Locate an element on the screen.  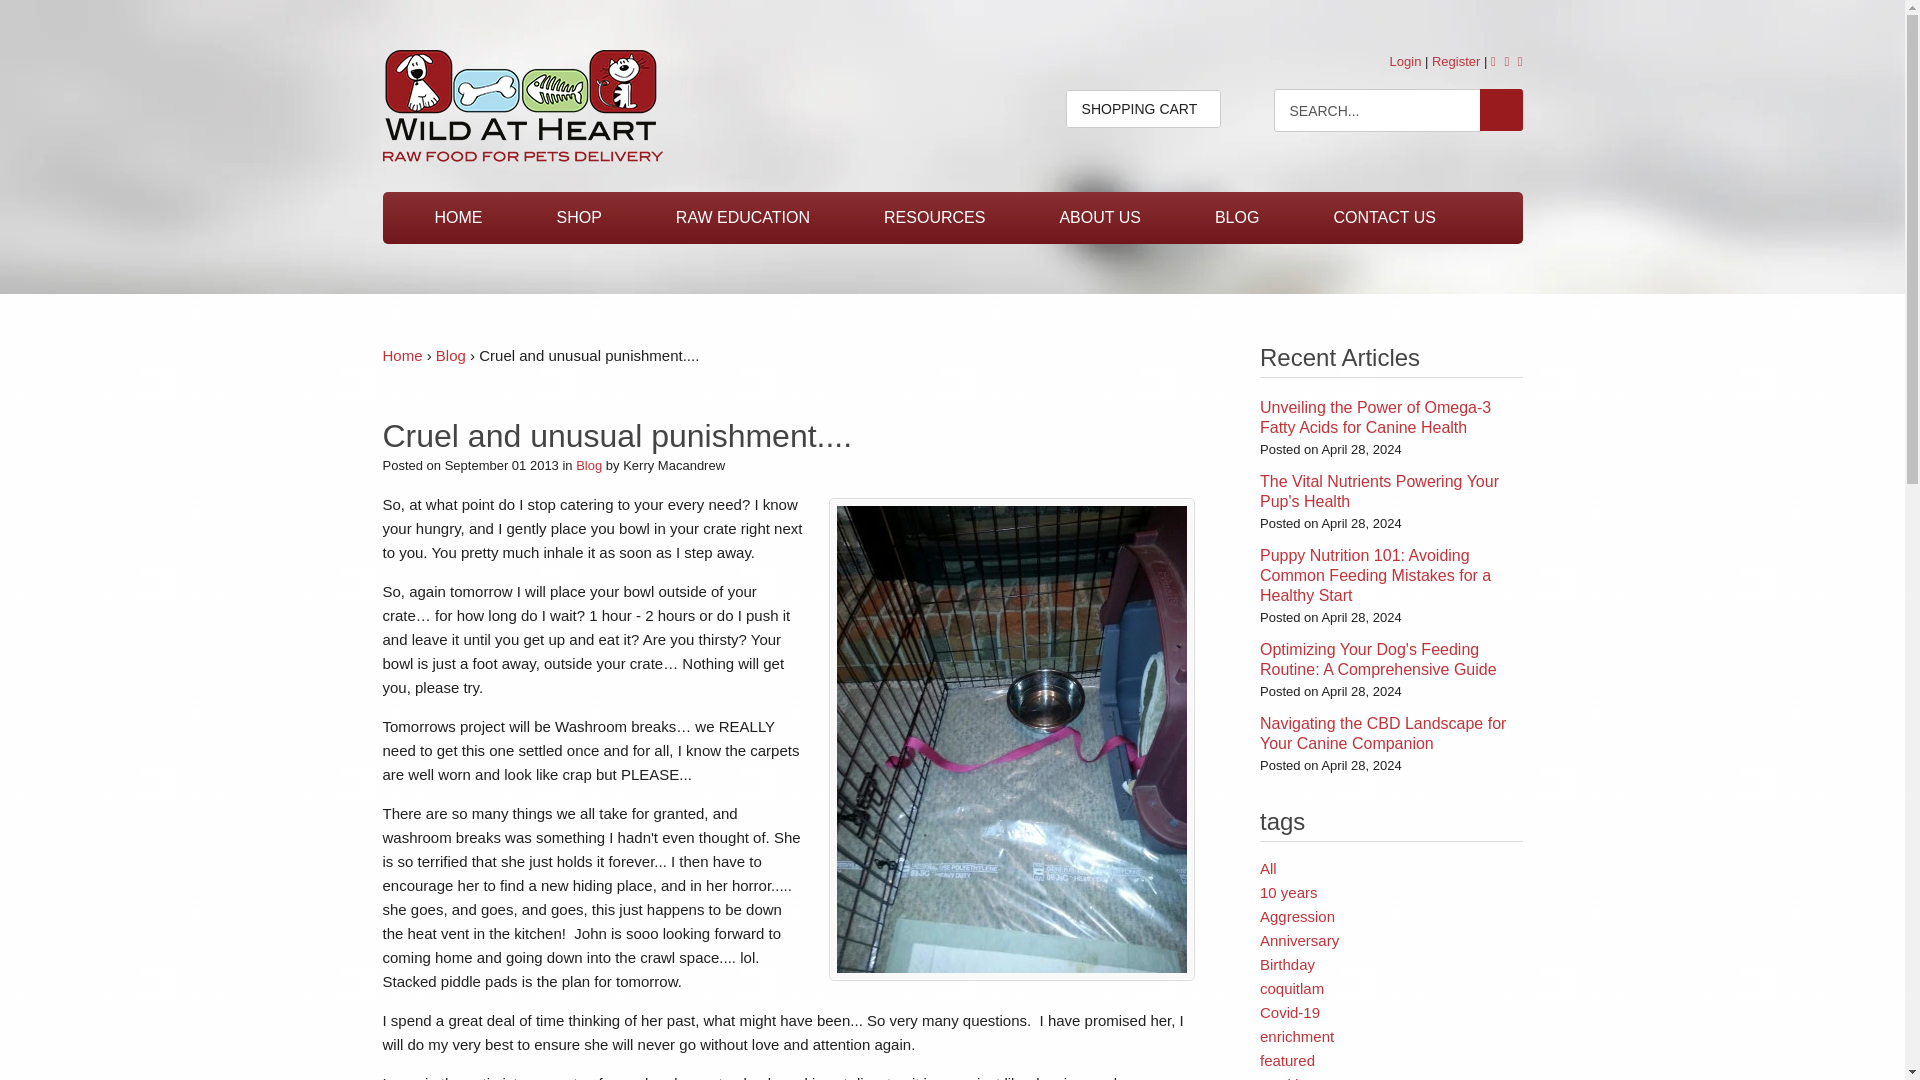
Search is located at coordinates (1501, 109).